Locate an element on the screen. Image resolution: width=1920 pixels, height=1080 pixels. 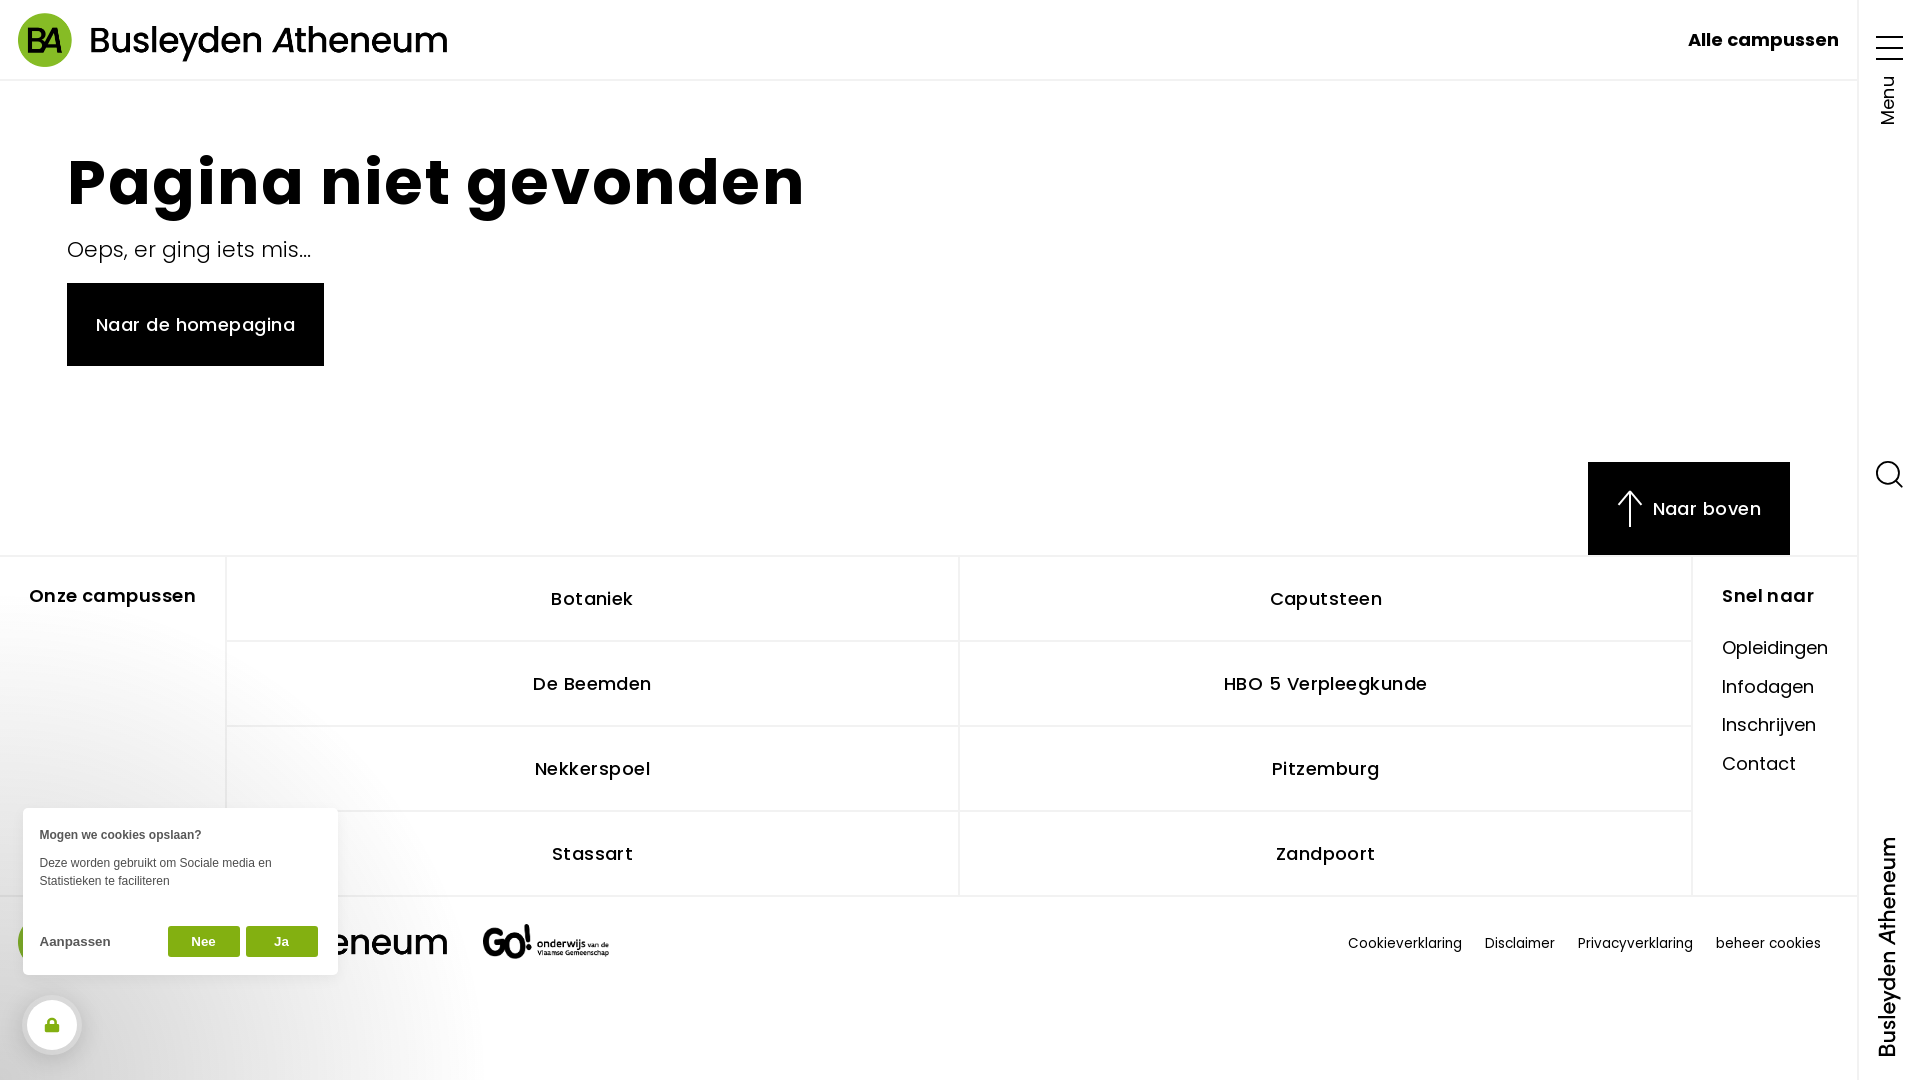
Alle campussen is located at coordinates (1764, 40).